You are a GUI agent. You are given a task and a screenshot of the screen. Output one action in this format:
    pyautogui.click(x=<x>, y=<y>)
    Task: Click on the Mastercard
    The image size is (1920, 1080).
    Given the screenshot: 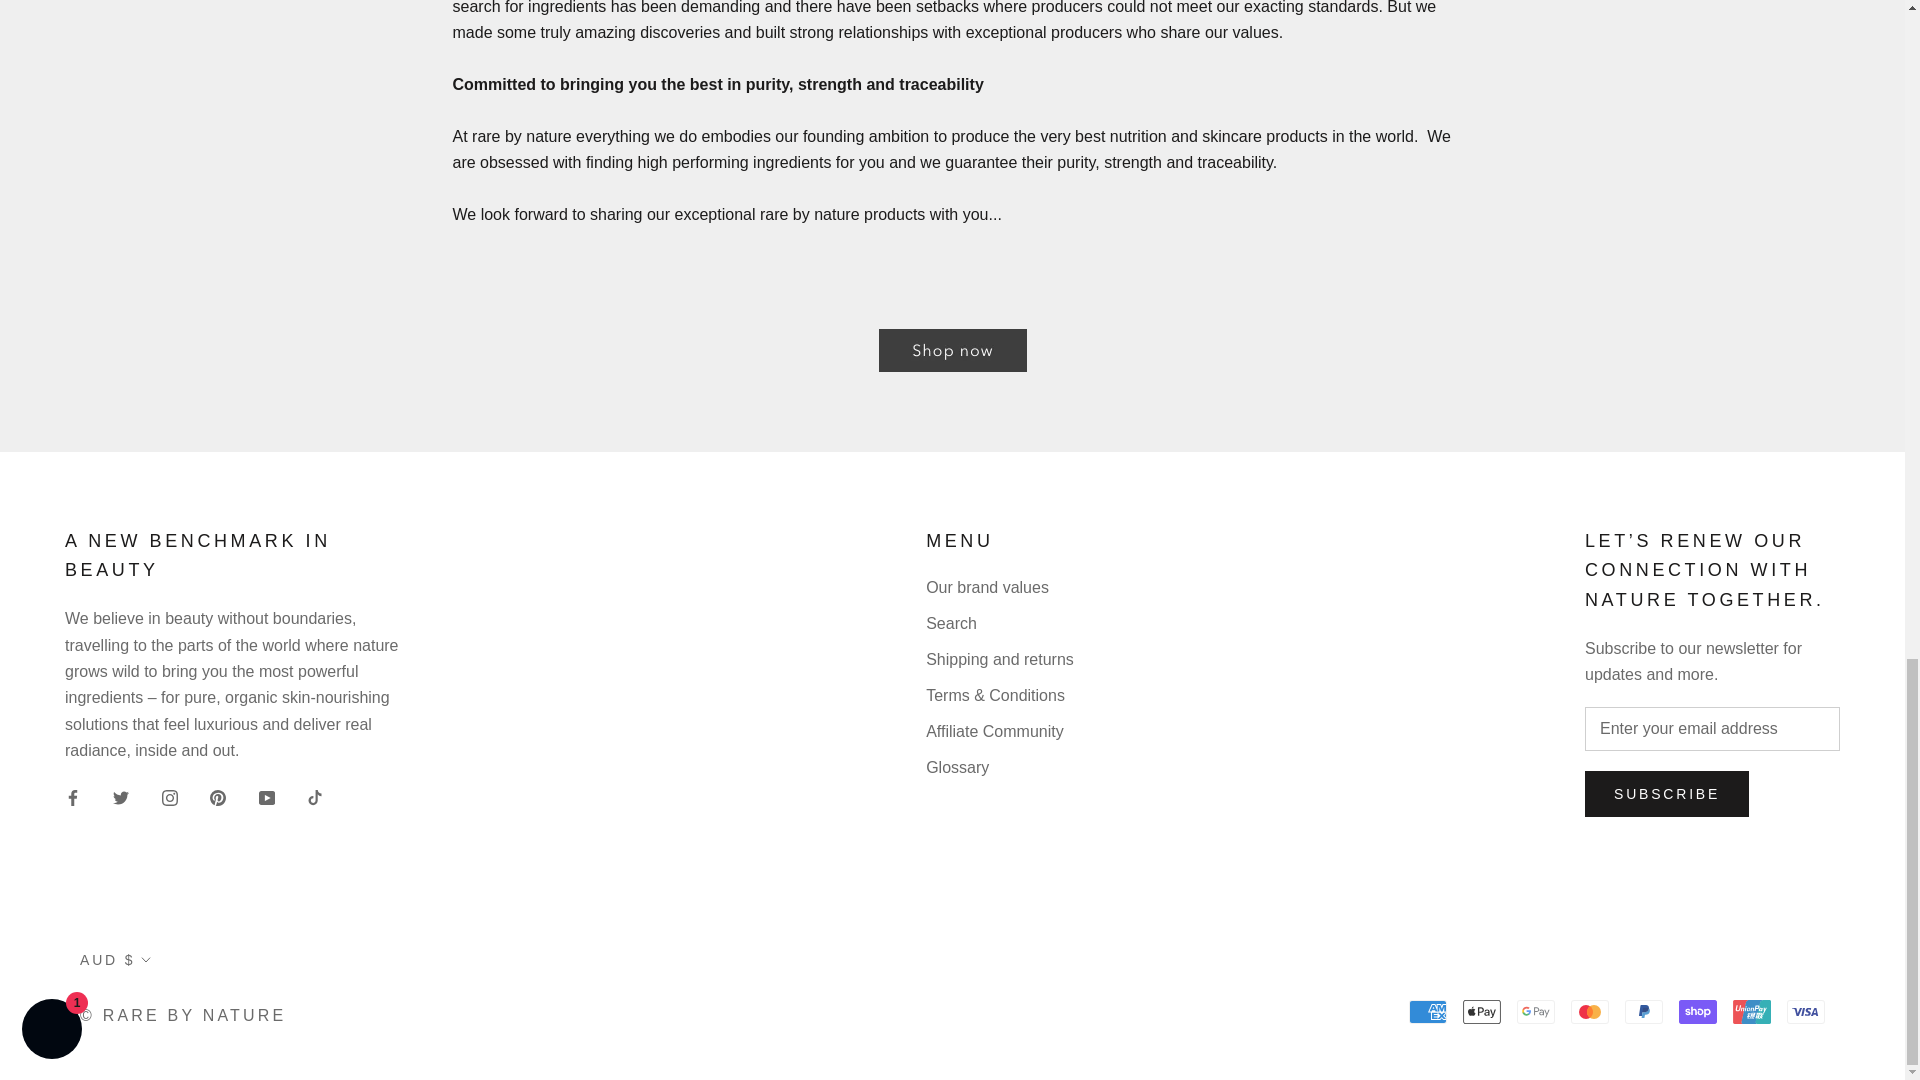 What is the action you would take?
    pyautogui.click(x=1589, y=1012)
    